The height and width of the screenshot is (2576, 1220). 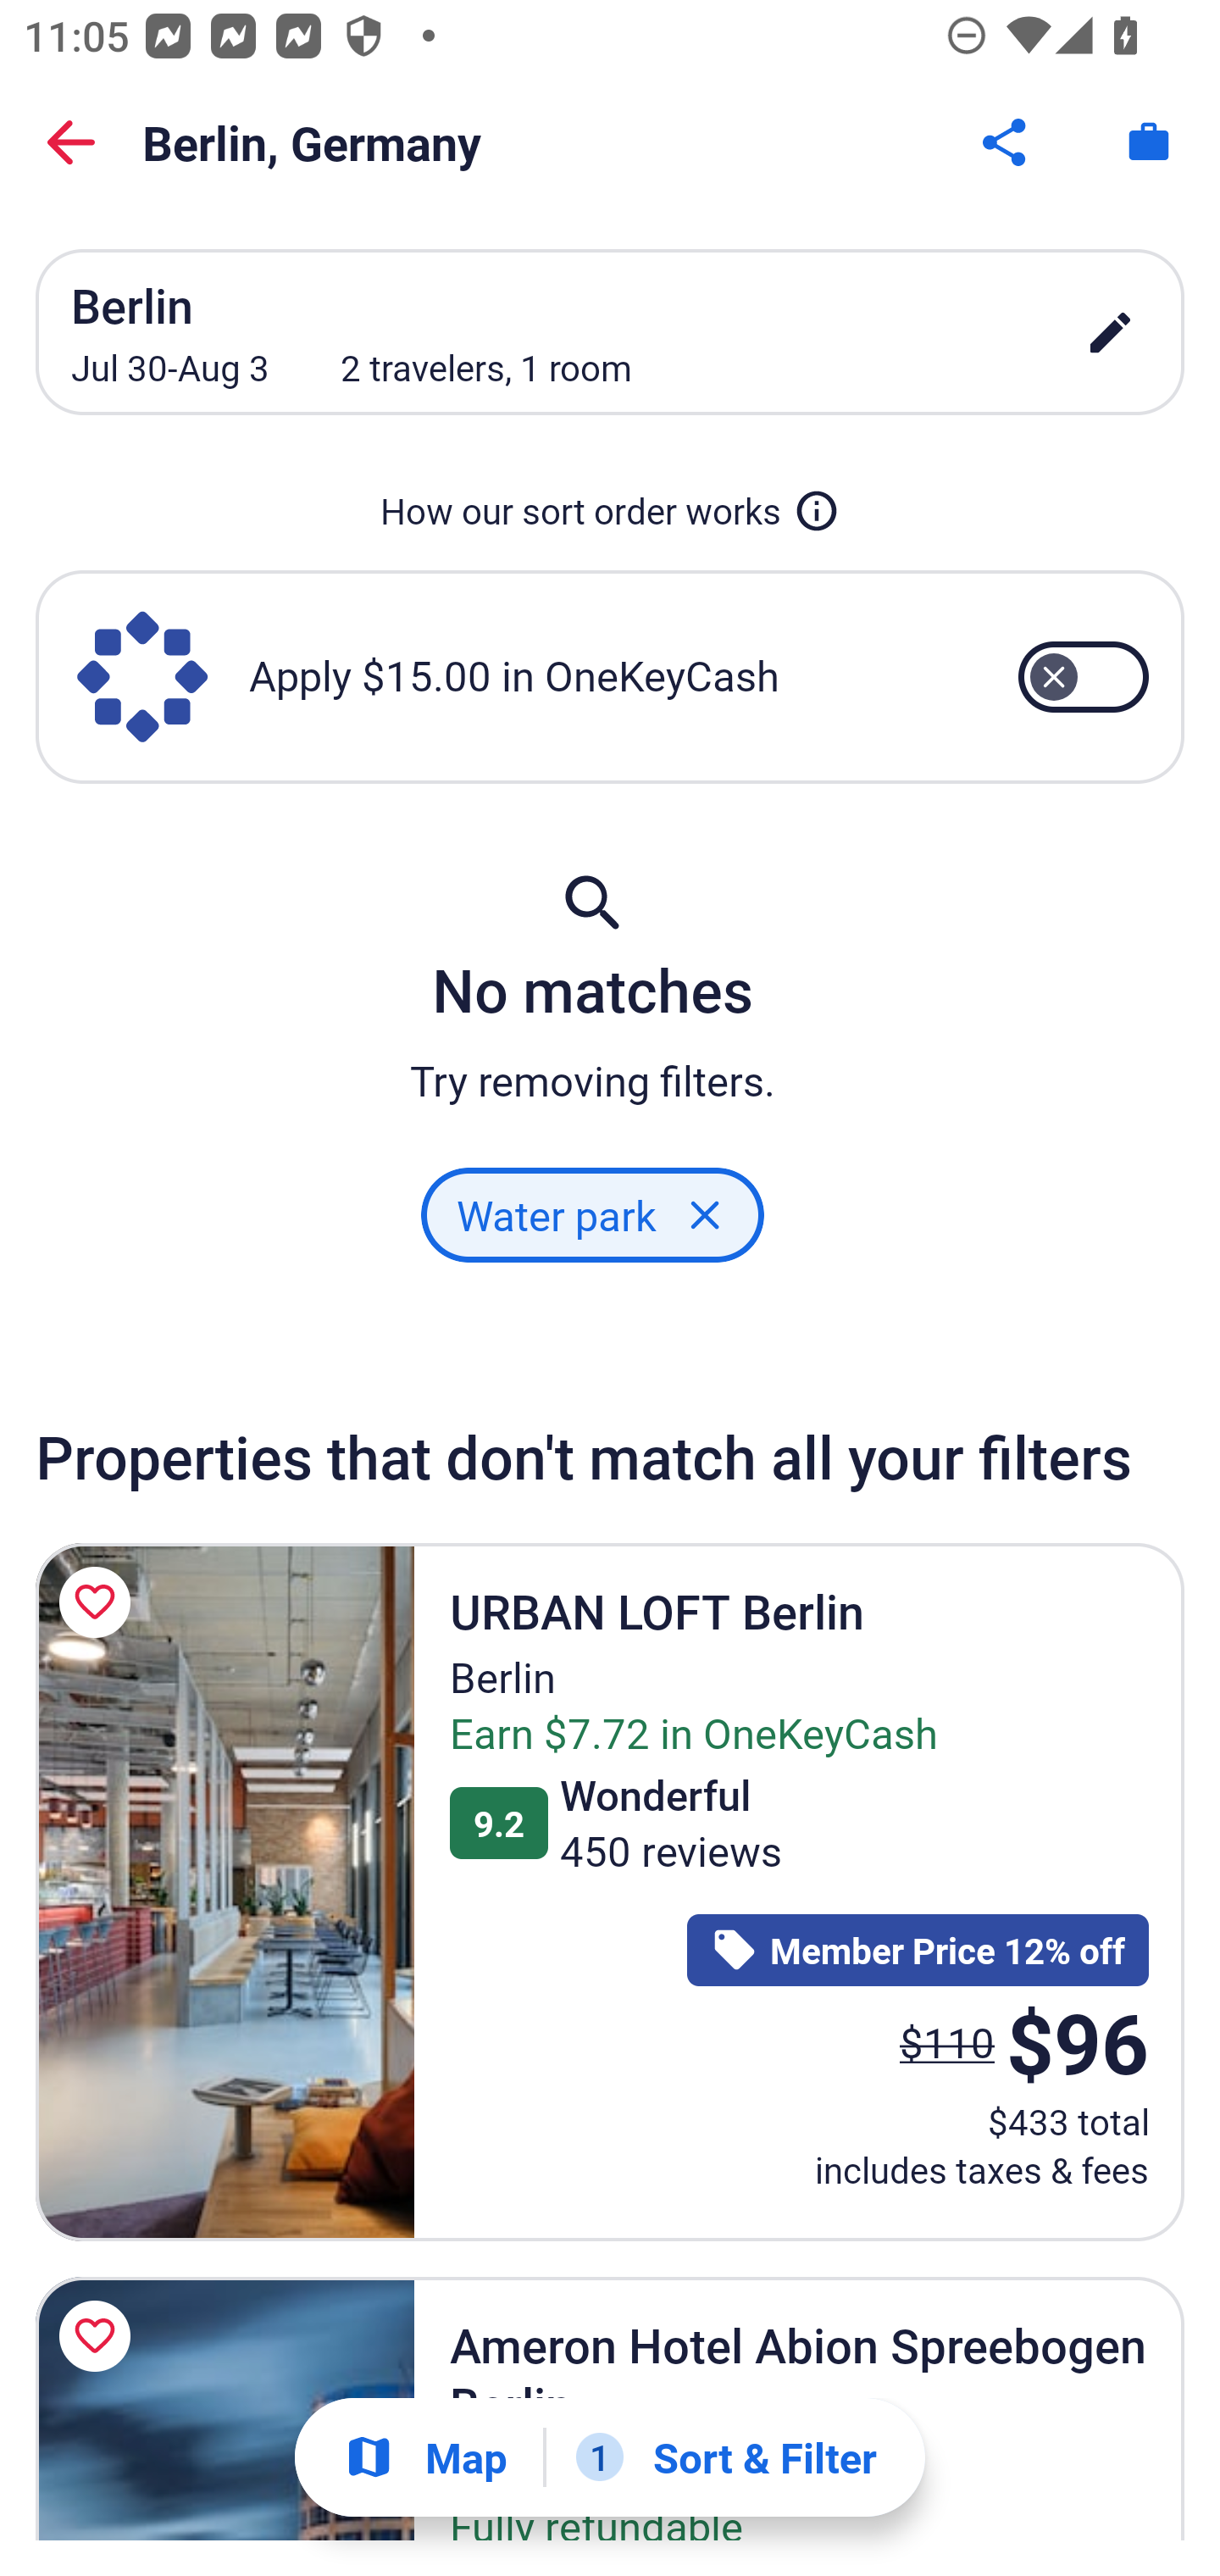 I want to click on $110 The price was $110, so click(x=947, y=2040).